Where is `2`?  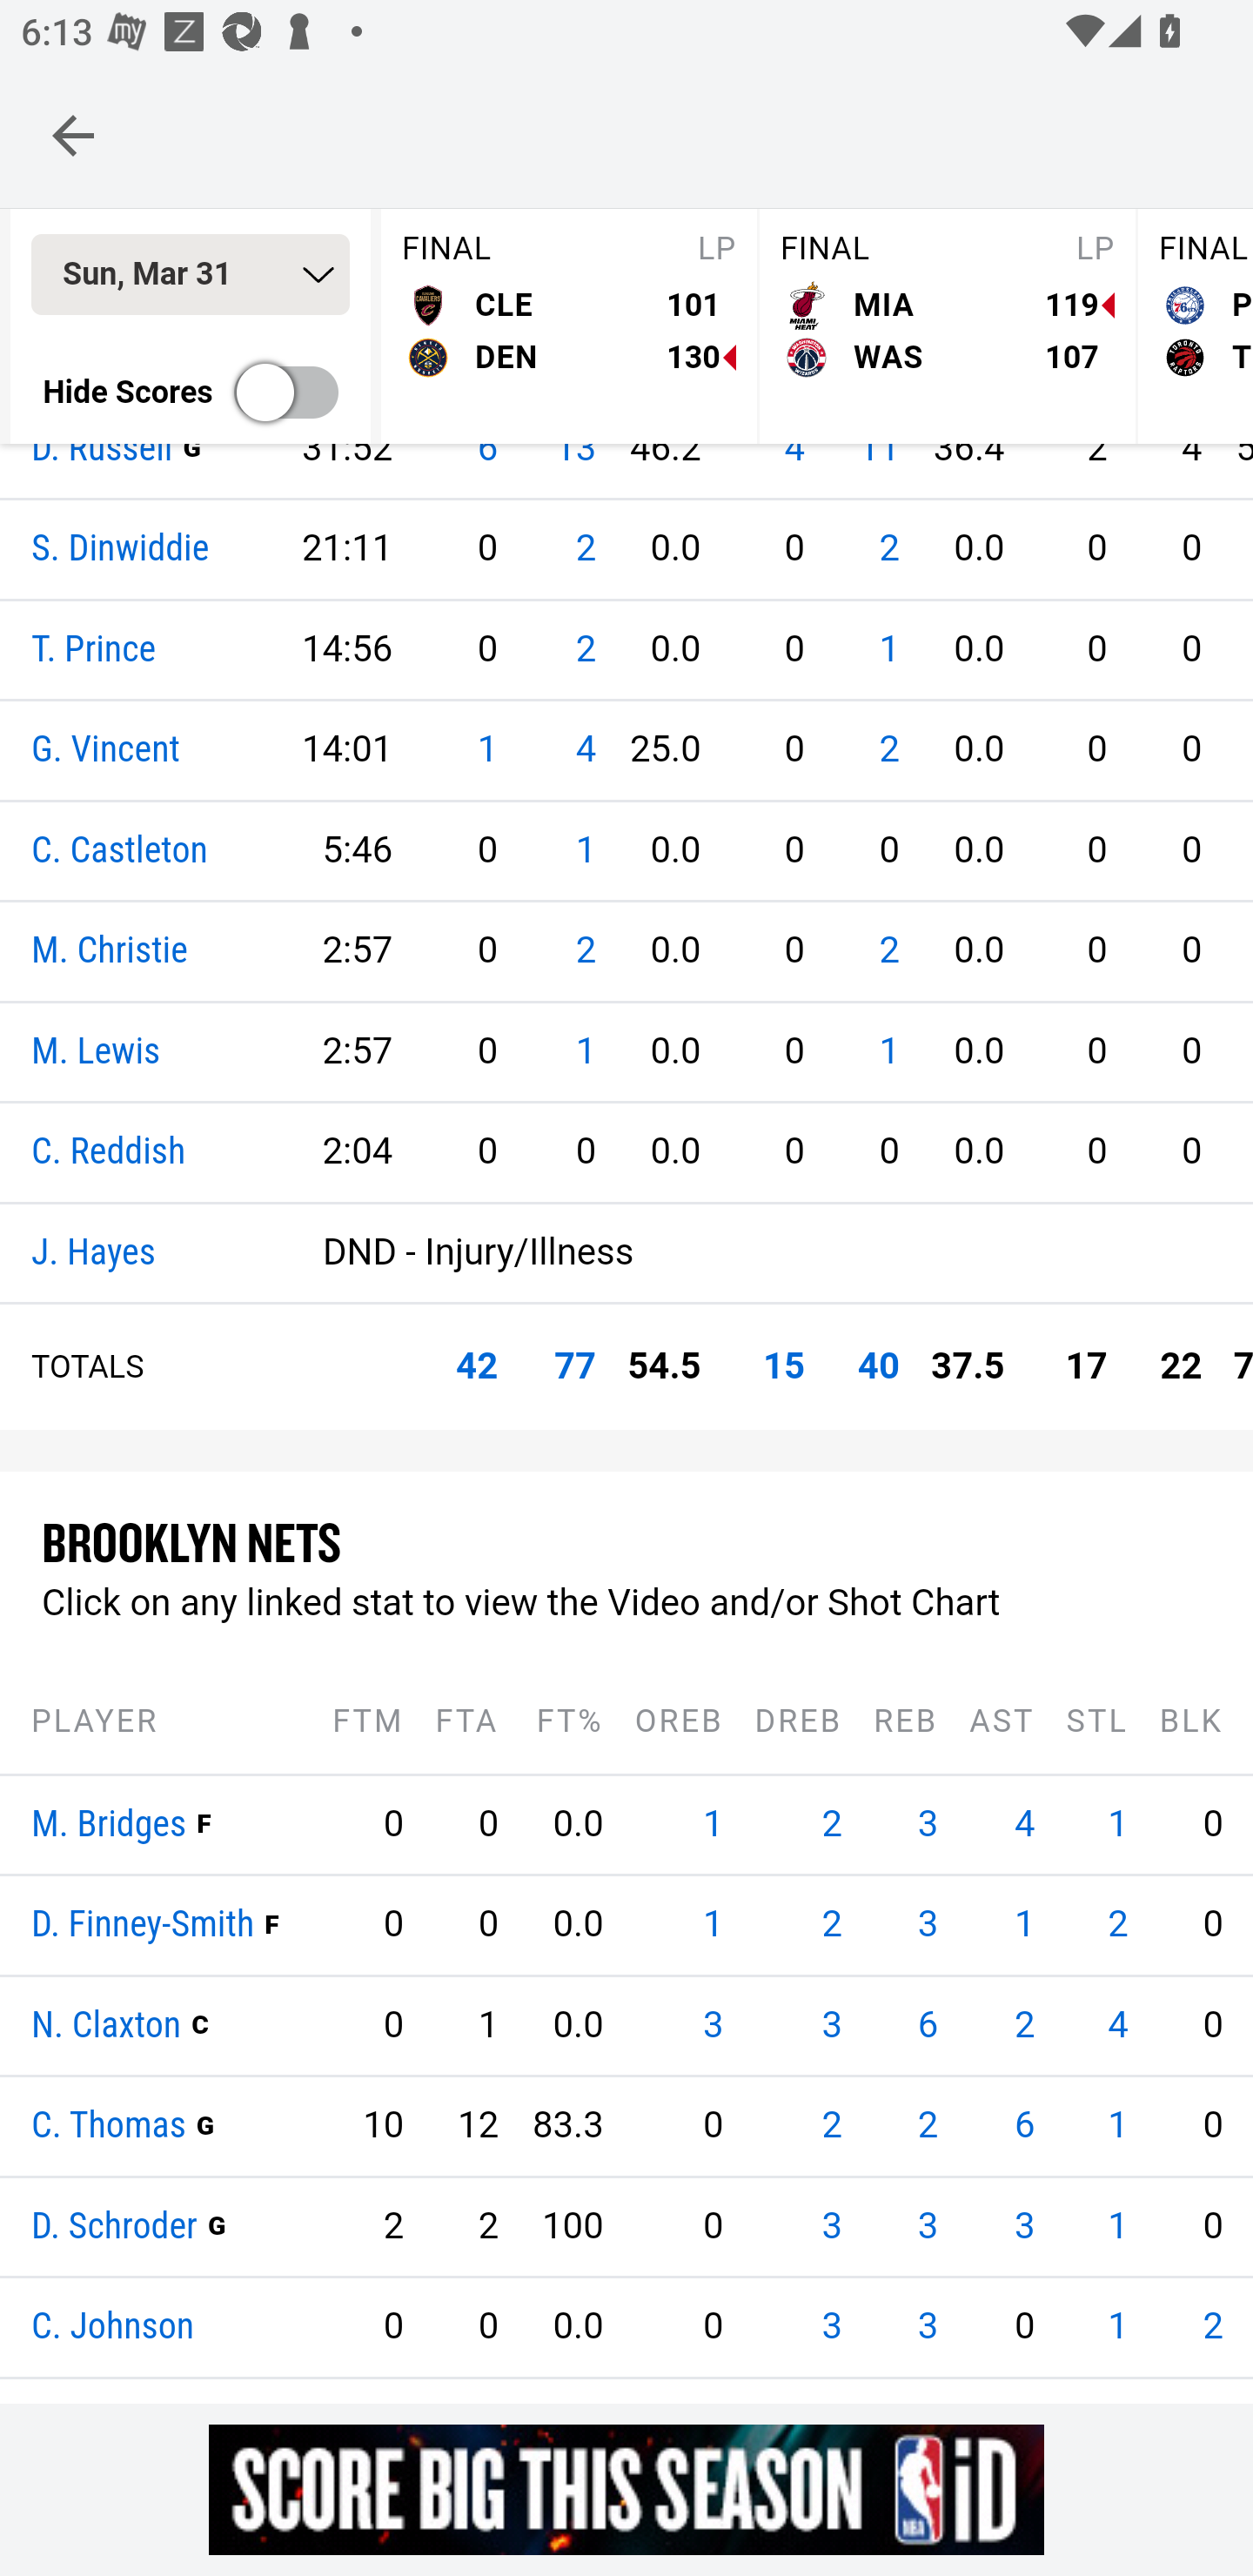
2 is located at coordinates (1023, 2026).